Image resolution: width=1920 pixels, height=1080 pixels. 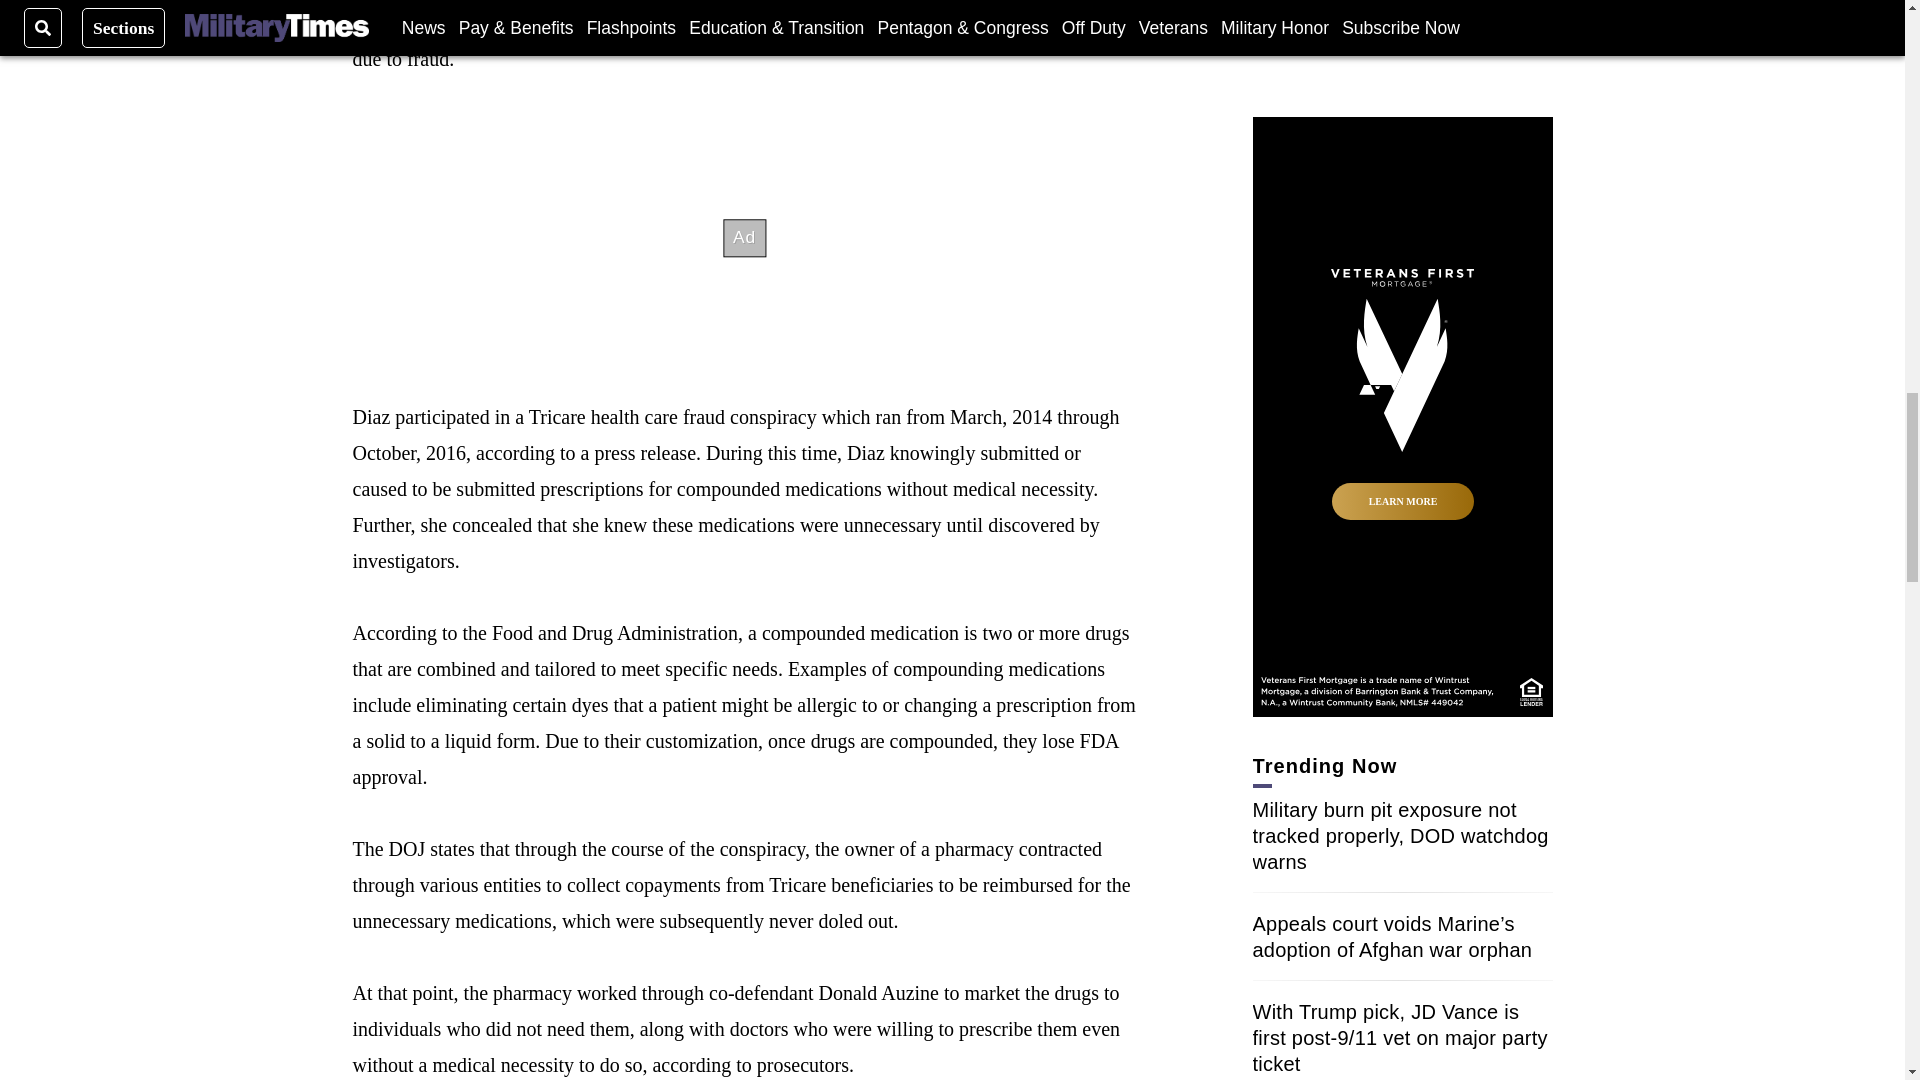 What do you see at coordinates (1401, 56) in the screenshot?
I see `3rd party ad content` at bounding box center [1401, 56].